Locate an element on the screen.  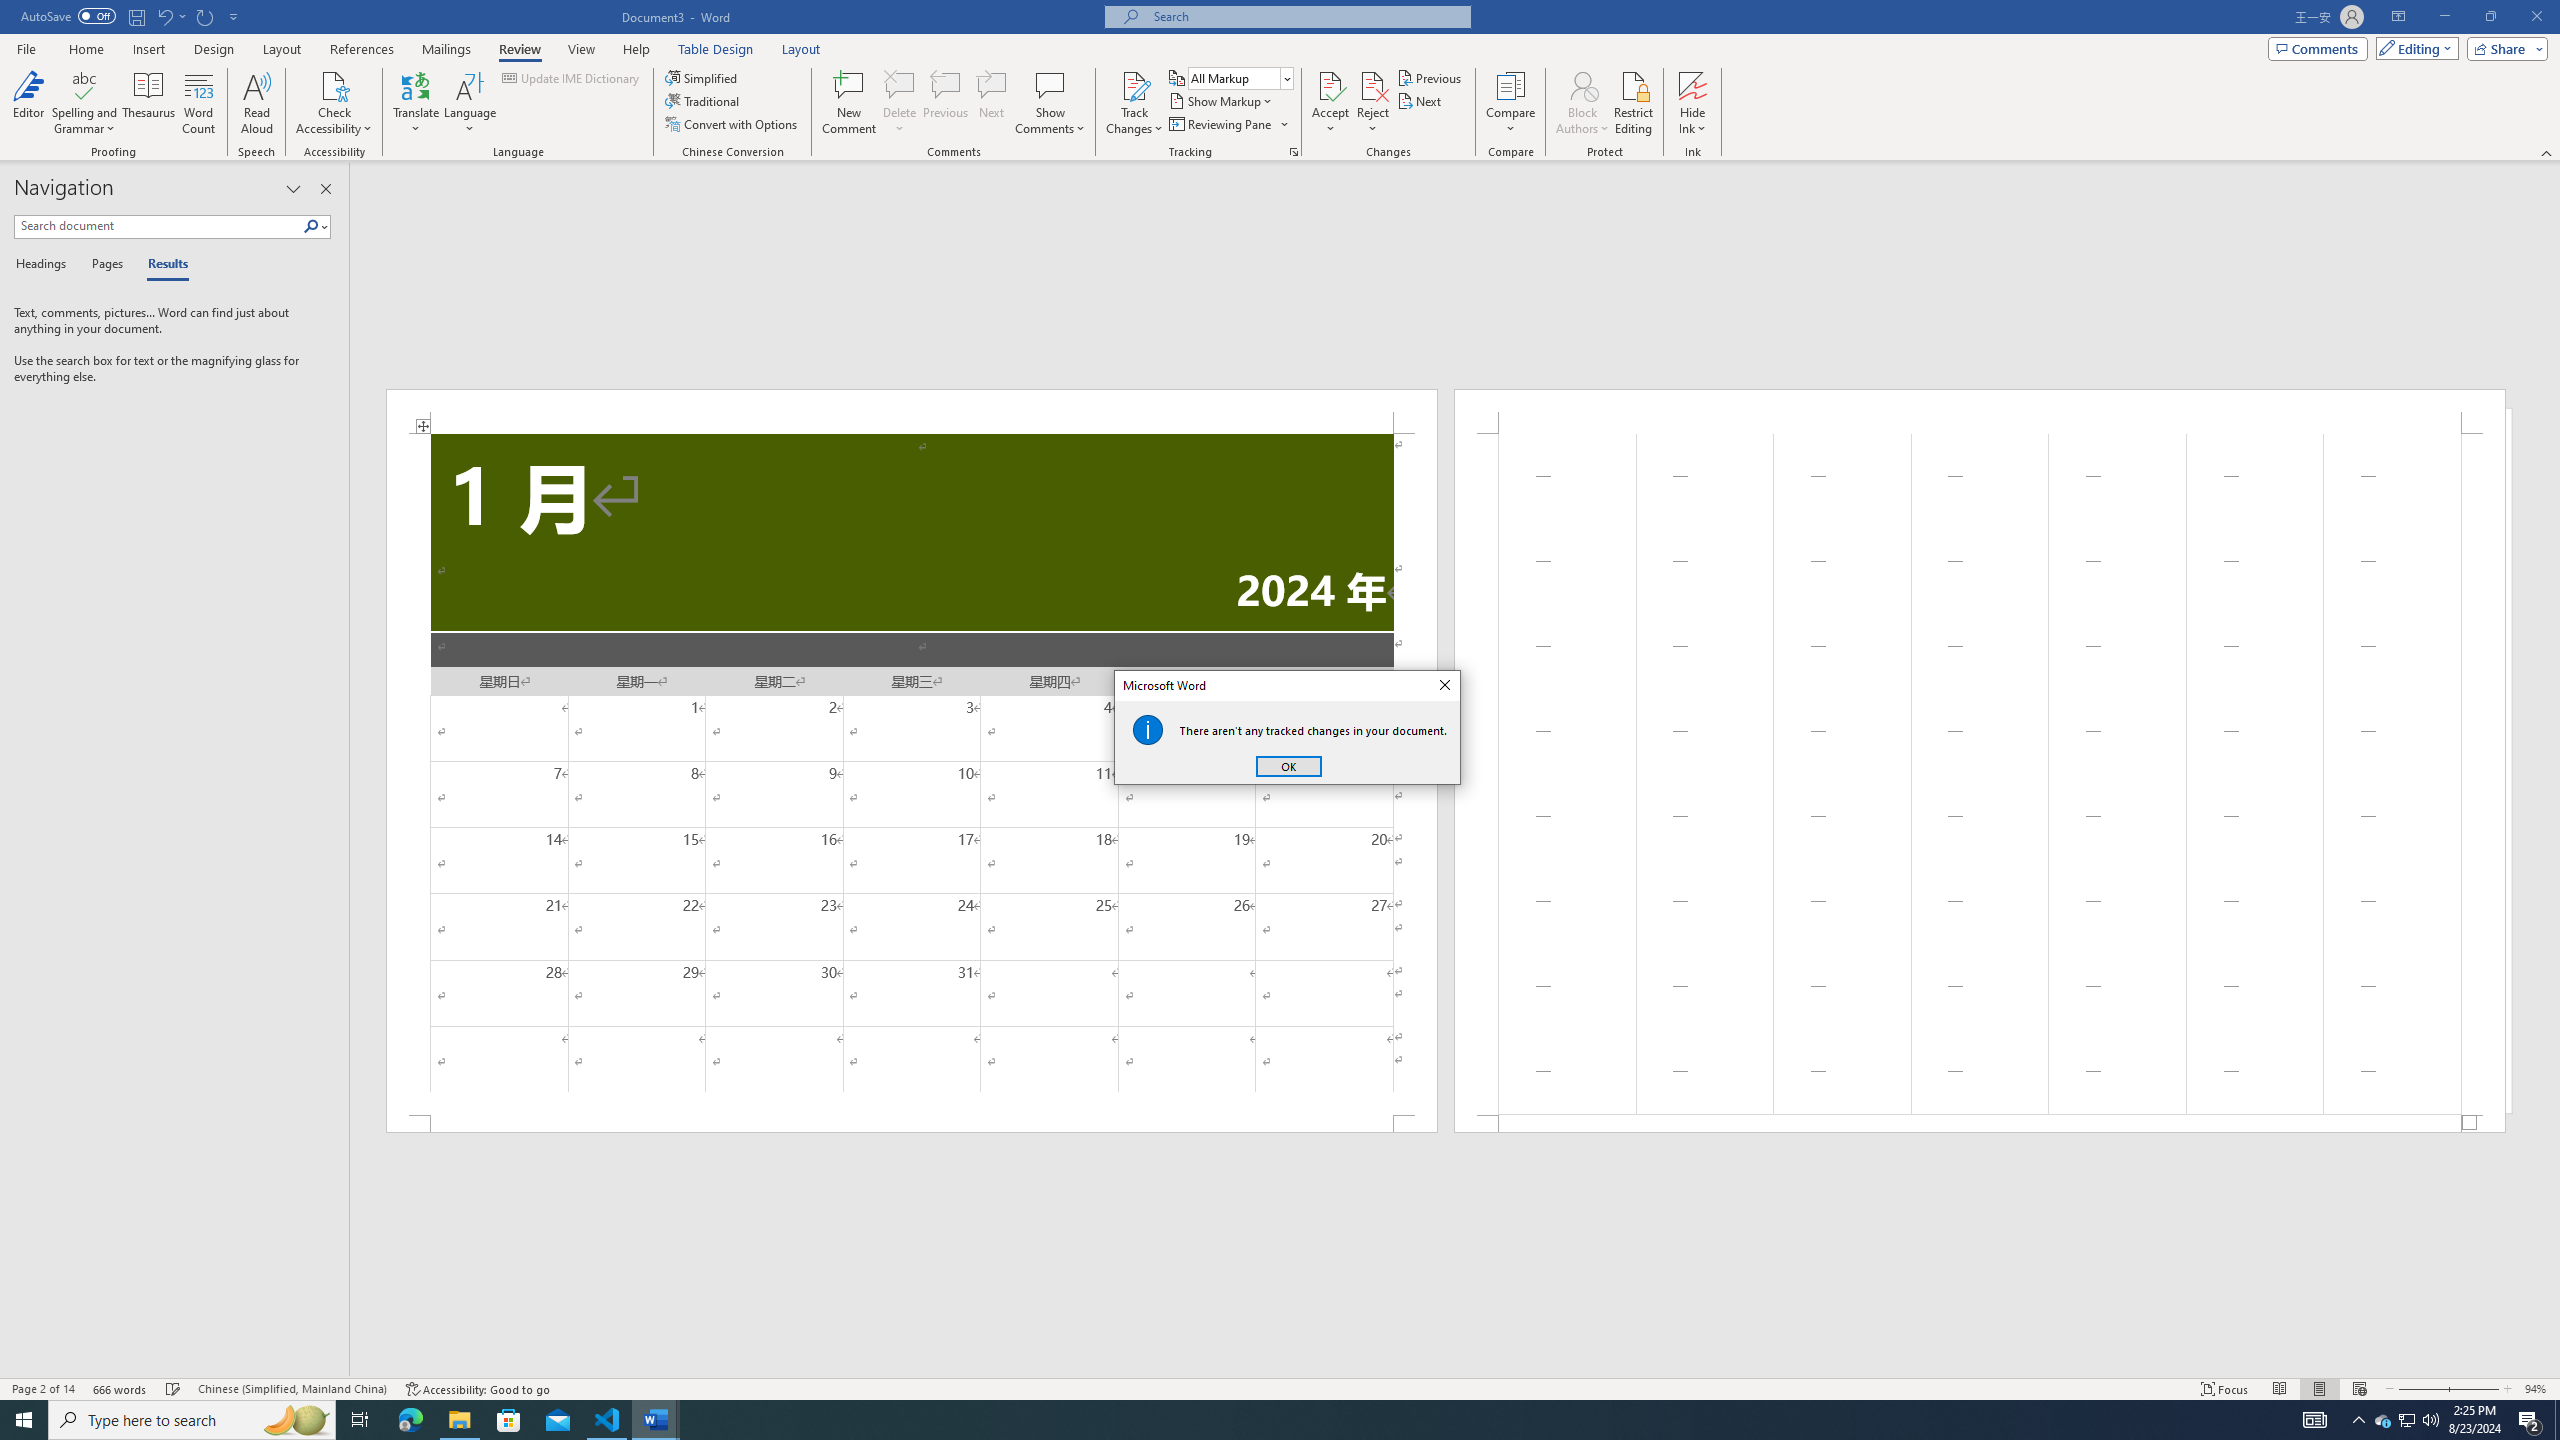
Microsoft Edge is located at coordinates (410, 1420).